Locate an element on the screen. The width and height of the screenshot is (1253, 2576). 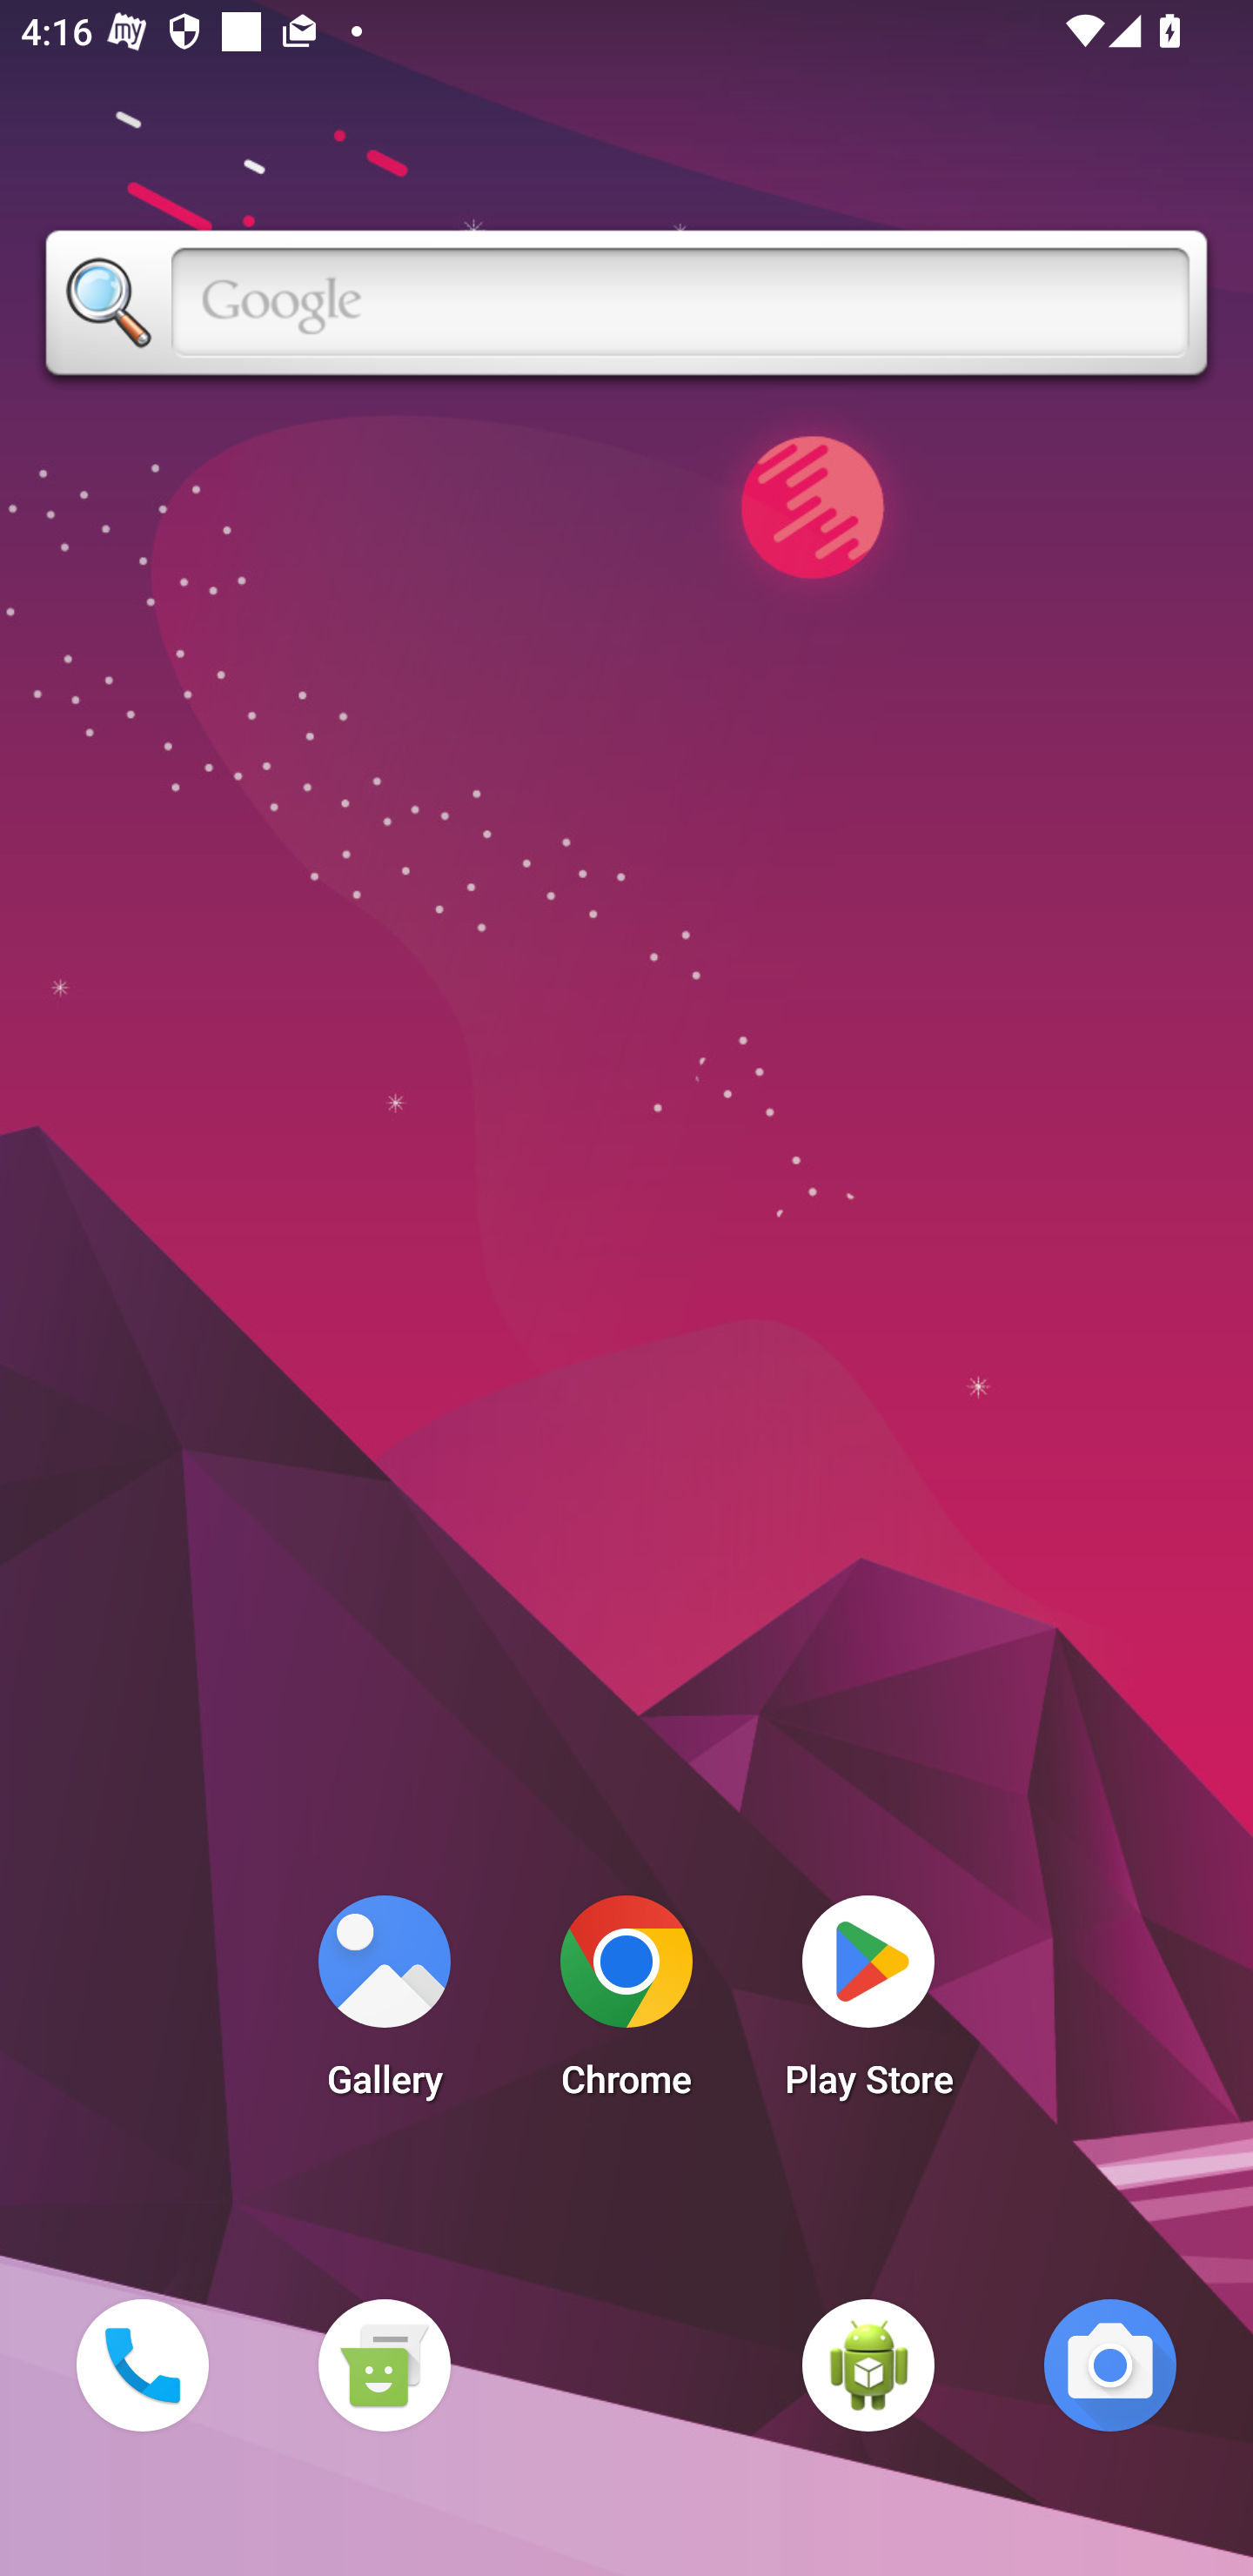
WebView Browser Tester is located at coordinates (868, 2365).